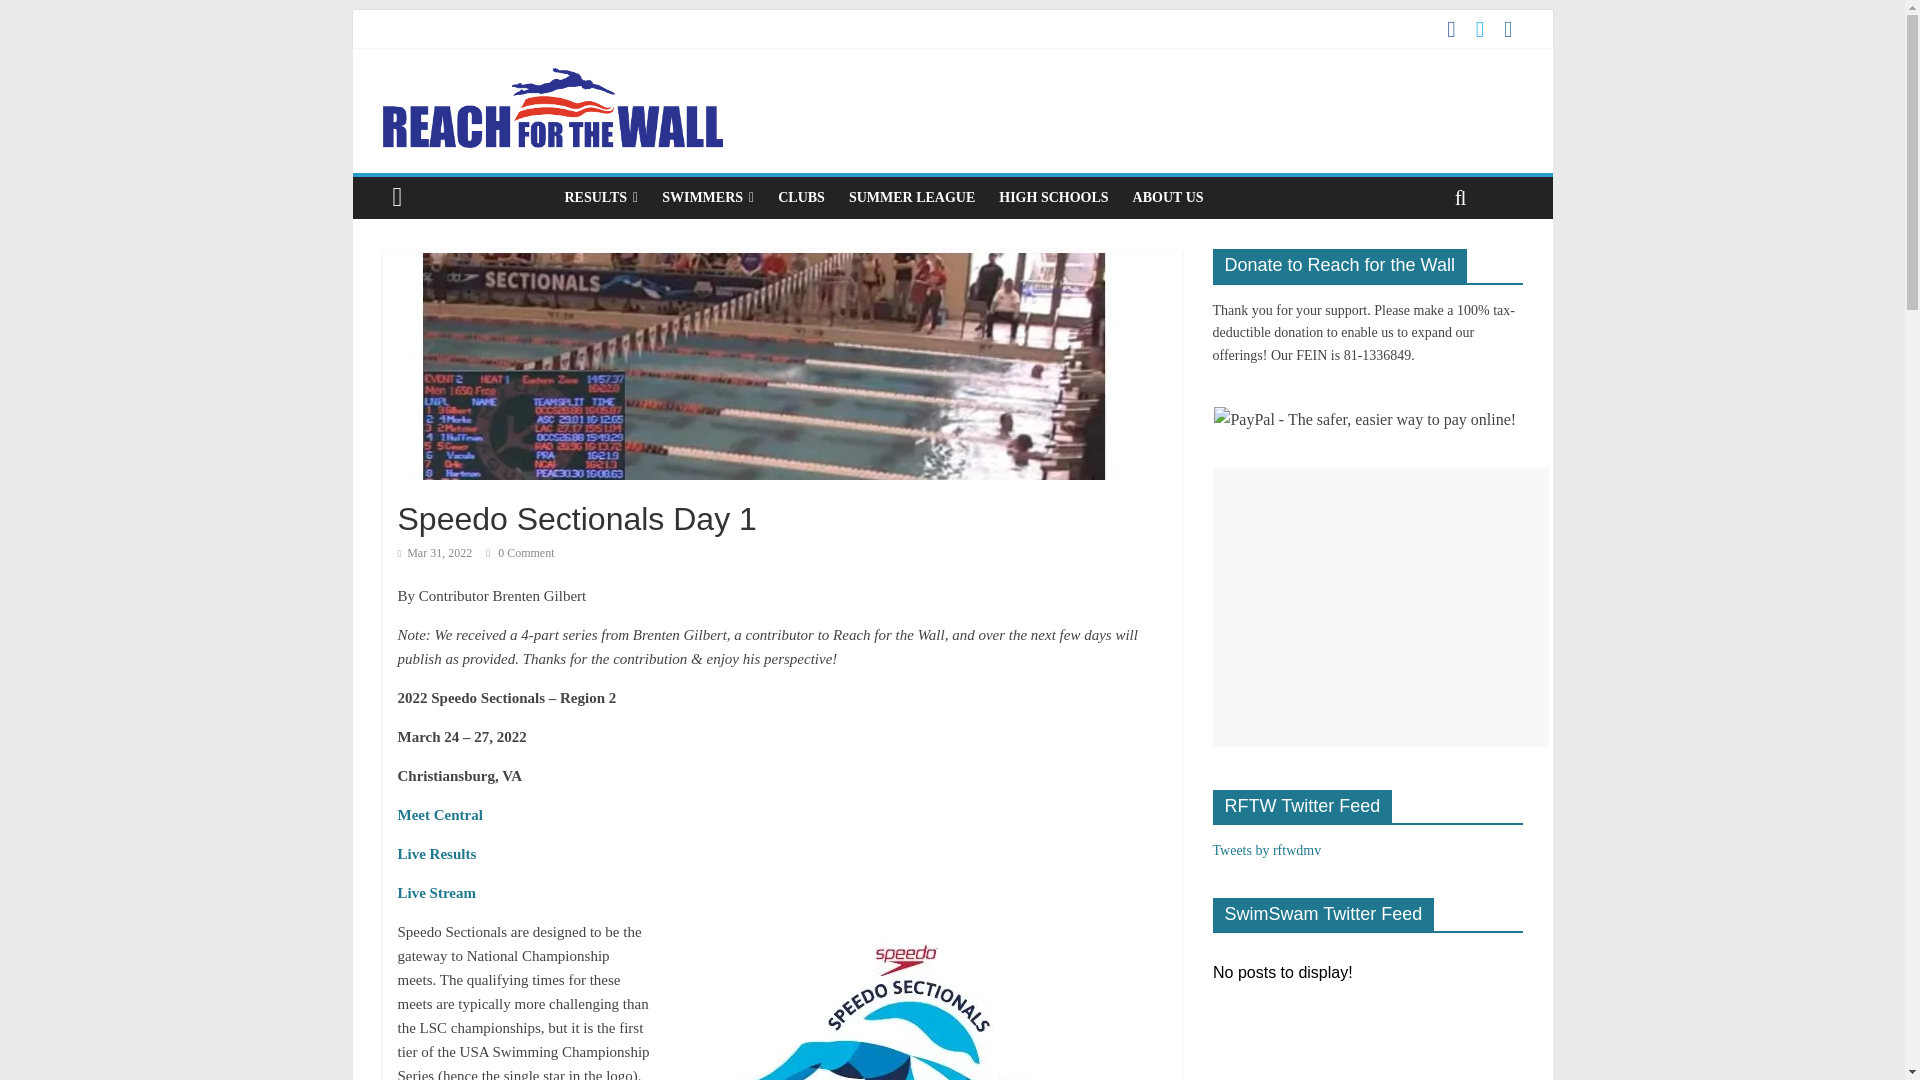 The width and height of the screenshot is (1920, 1080). Describe the element at coordinates (520, 553) in the screenshot. I see `0 Comment` at that location.